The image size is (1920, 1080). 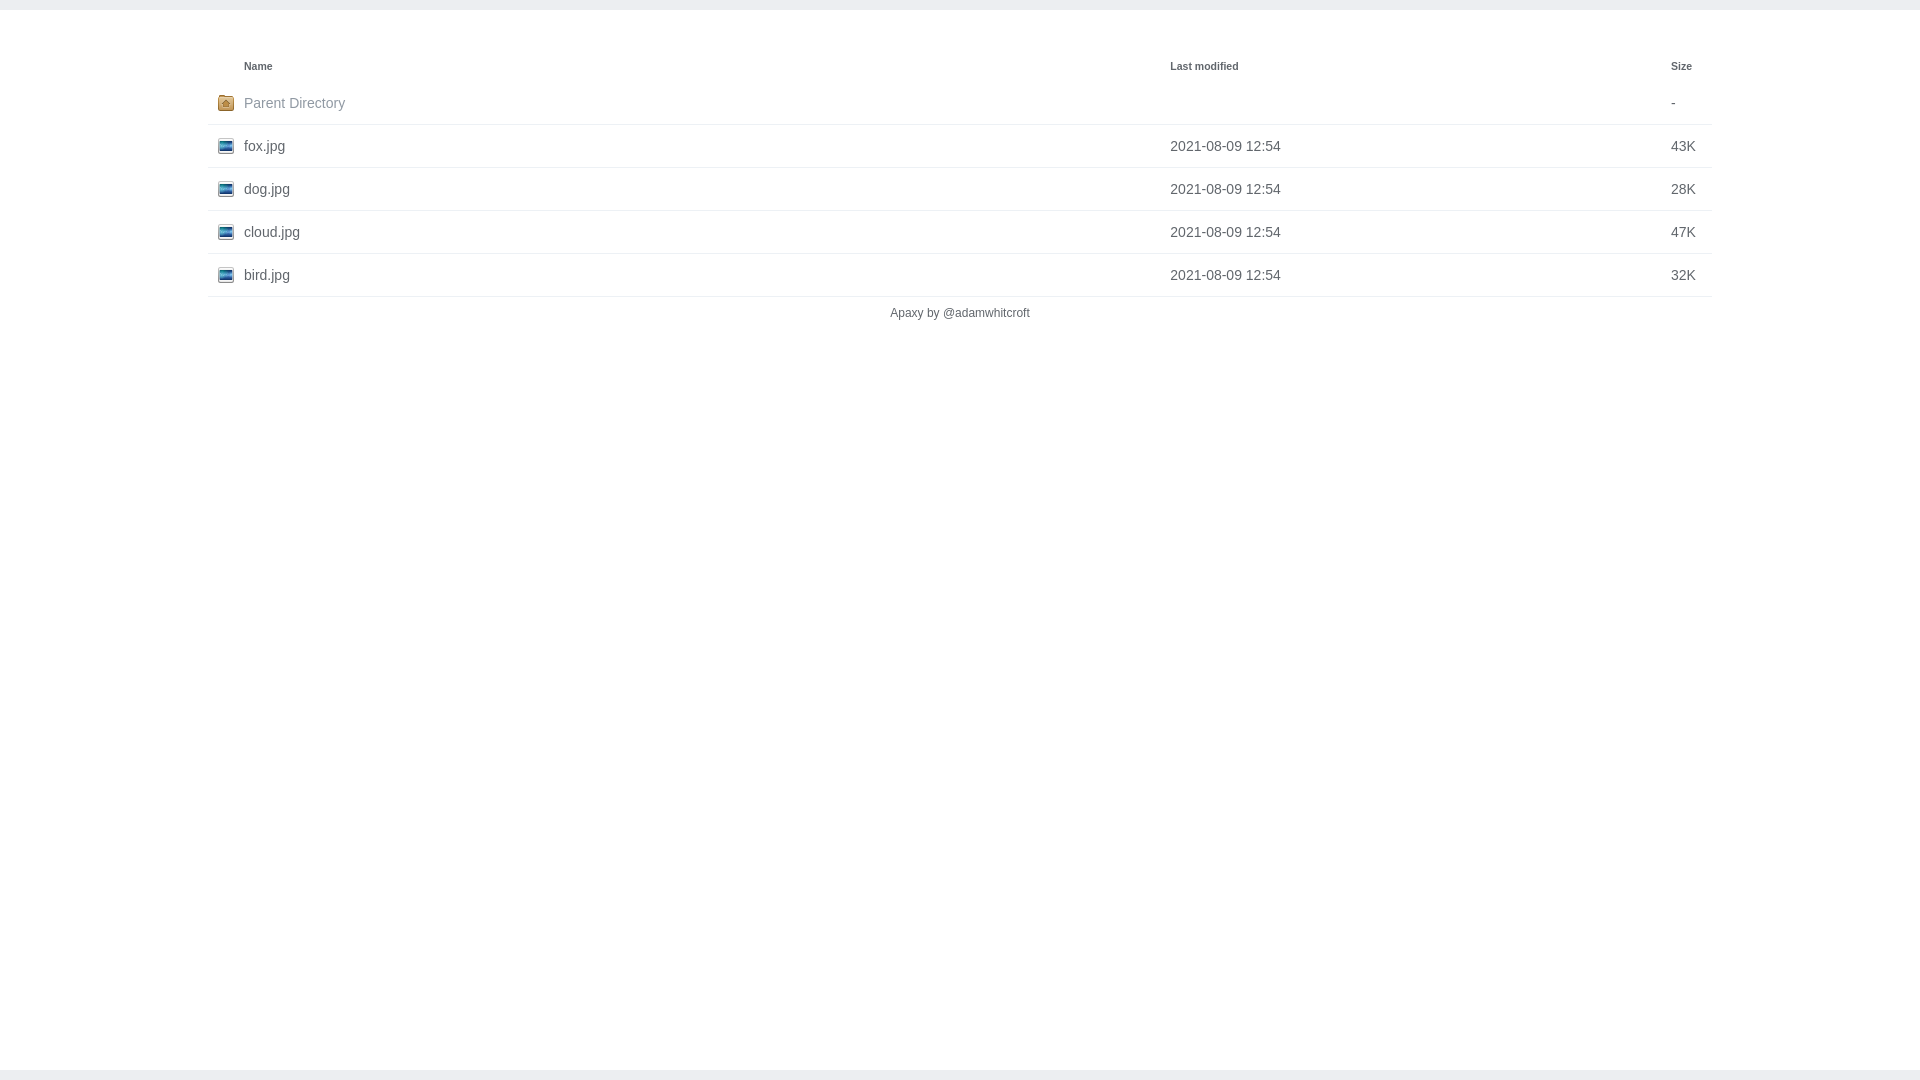 What do you see at coordinates (707, 103) in the screenshot?
I see `Parent Directory` at bounding box center [707, 103].